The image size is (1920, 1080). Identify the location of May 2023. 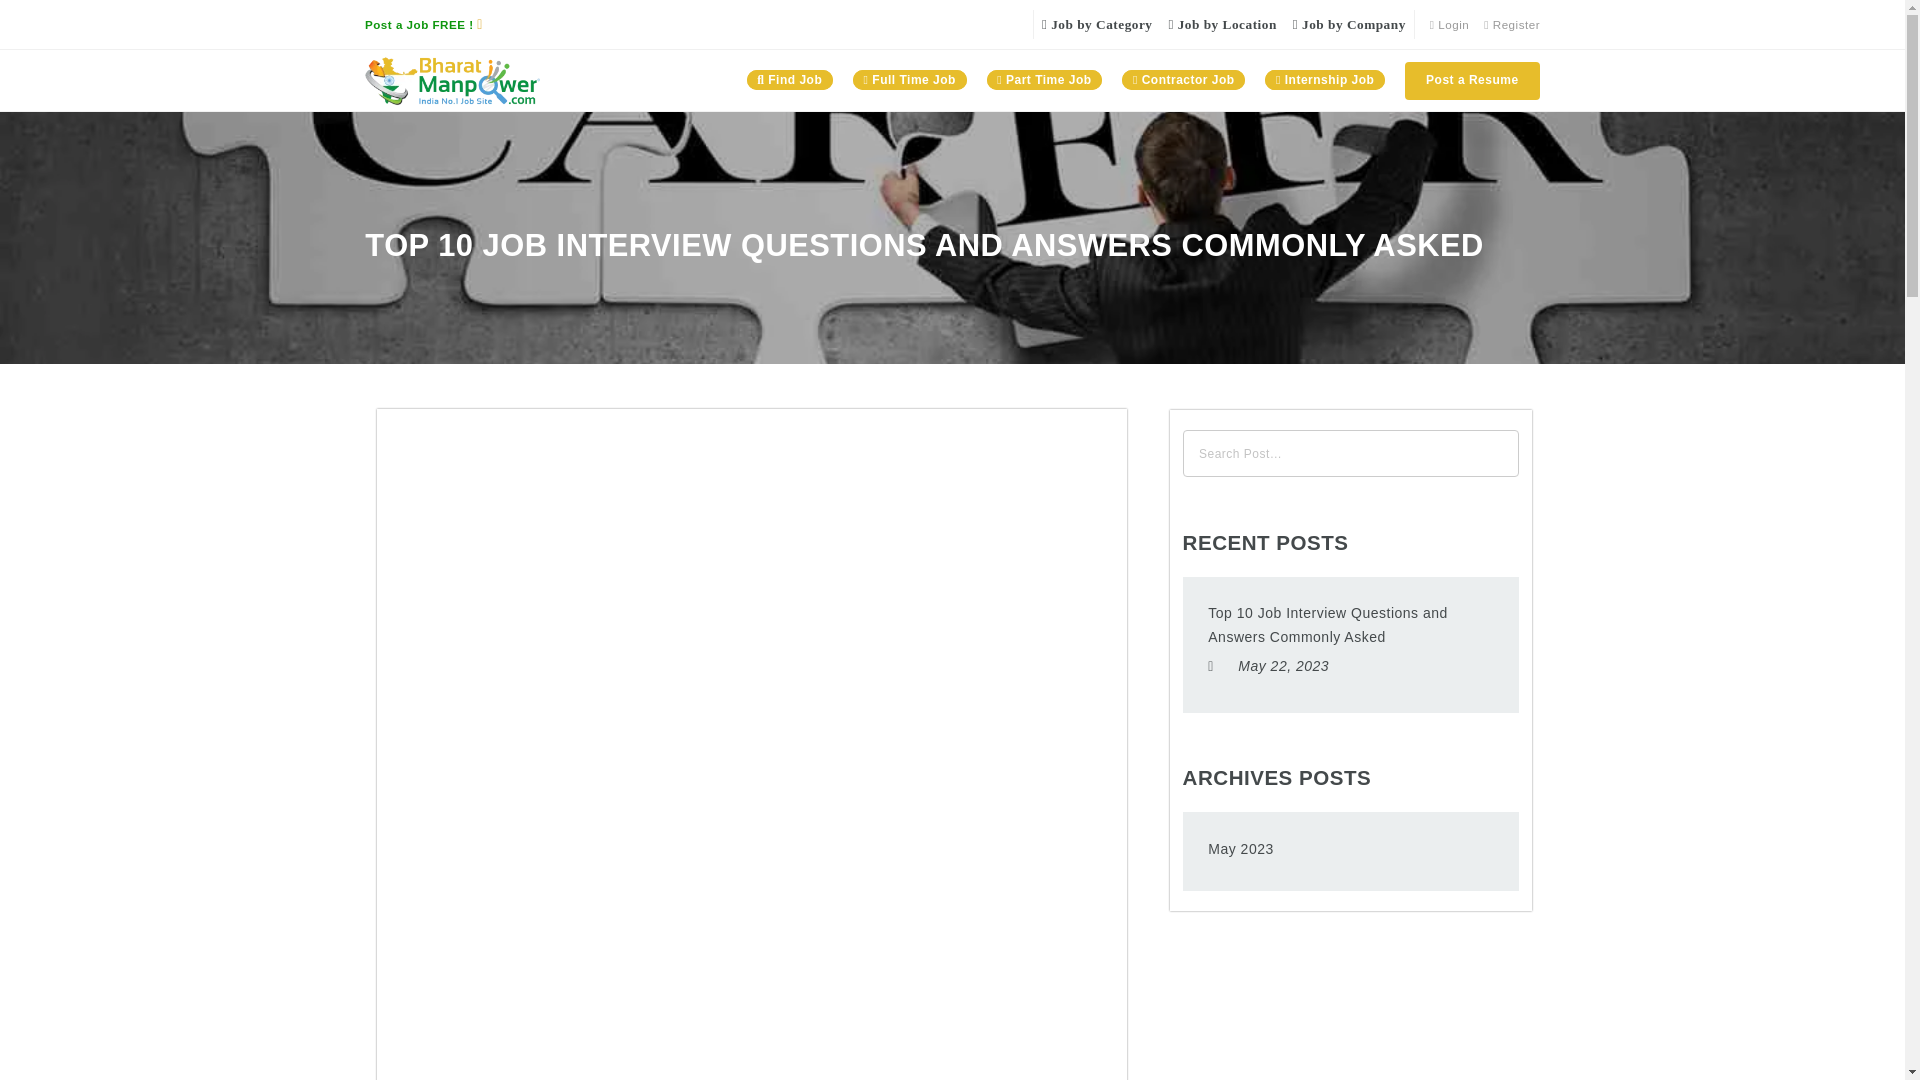
(1240, 849).